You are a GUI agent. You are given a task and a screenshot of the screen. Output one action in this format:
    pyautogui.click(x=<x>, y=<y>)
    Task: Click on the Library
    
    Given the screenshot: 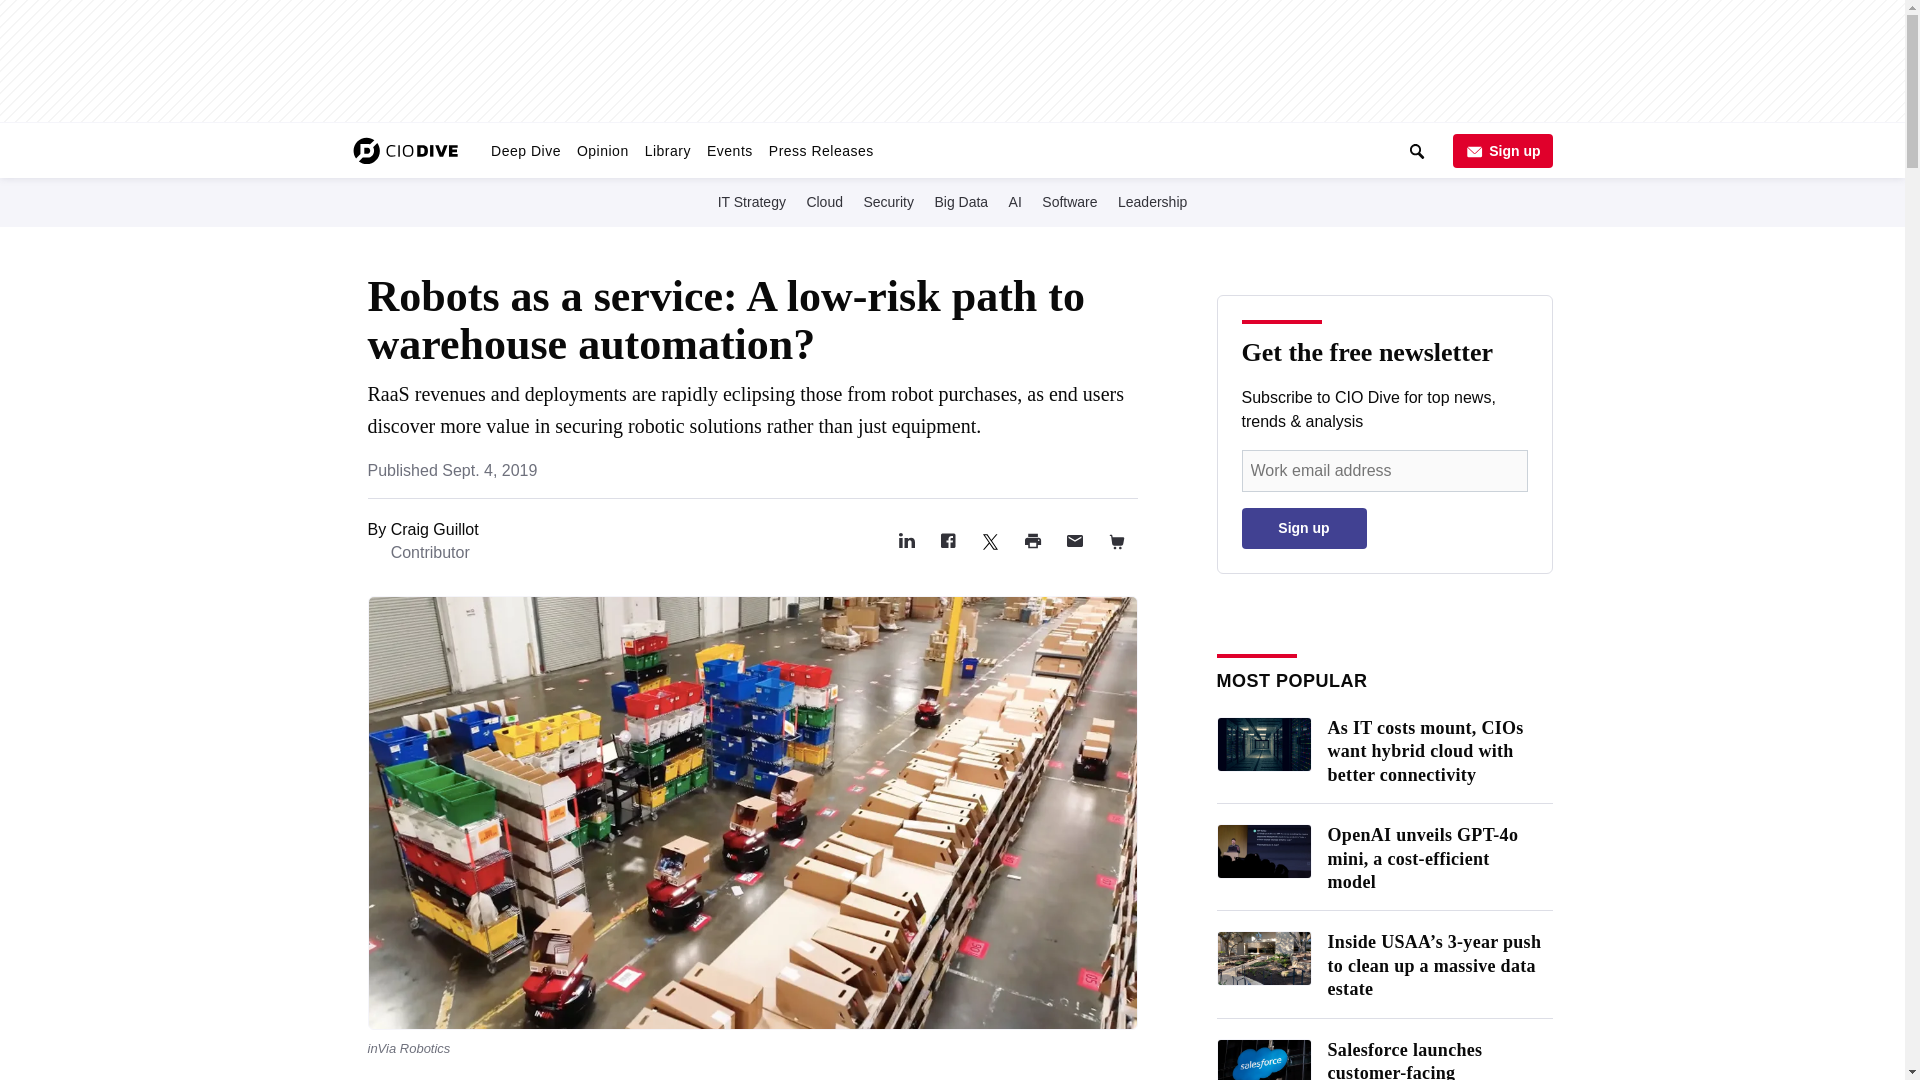 What is the action you would take?
    pyautogui.click(x=668, y=150)
    